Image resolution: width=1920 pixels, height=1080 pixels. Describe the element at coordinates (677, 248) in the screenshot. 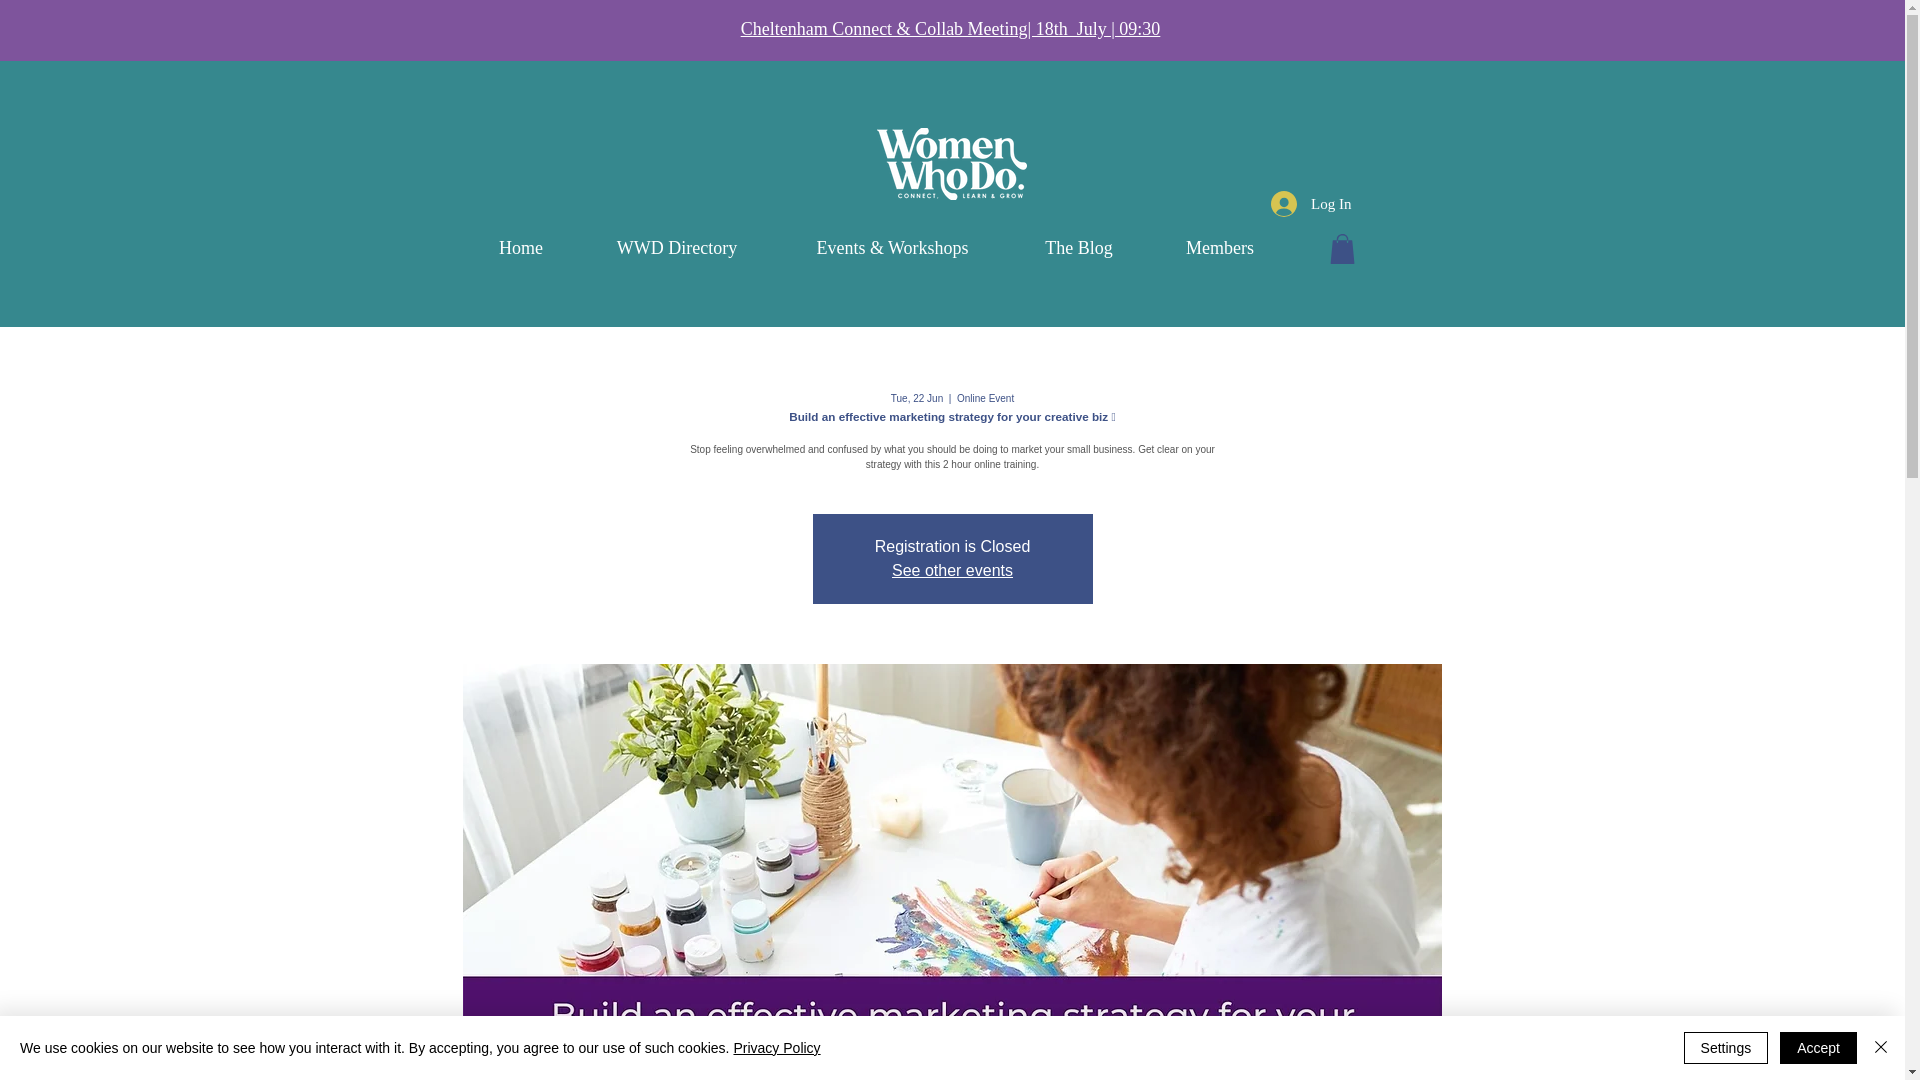

I see `WWD Directory` at that location.